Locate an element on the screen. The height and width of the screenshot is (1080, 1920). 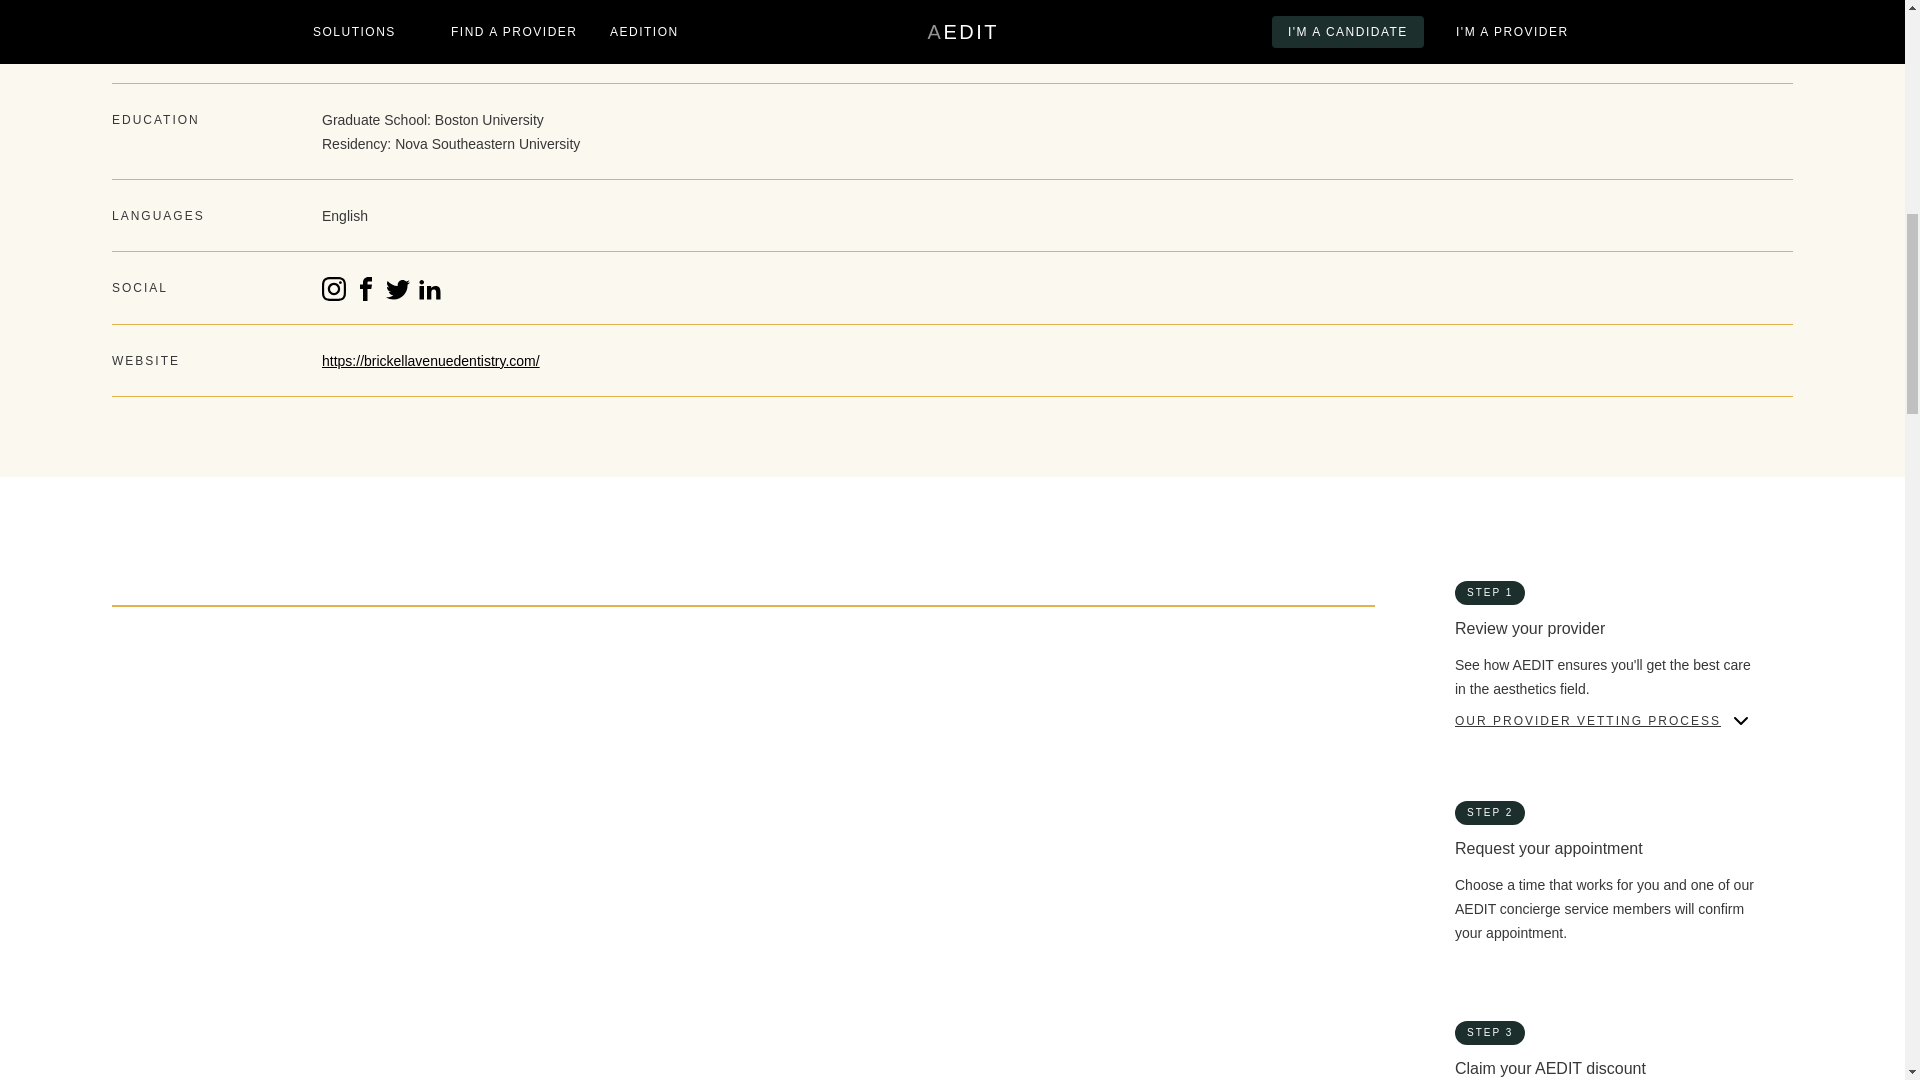
OVERJET is located at coordinates (574, 807).